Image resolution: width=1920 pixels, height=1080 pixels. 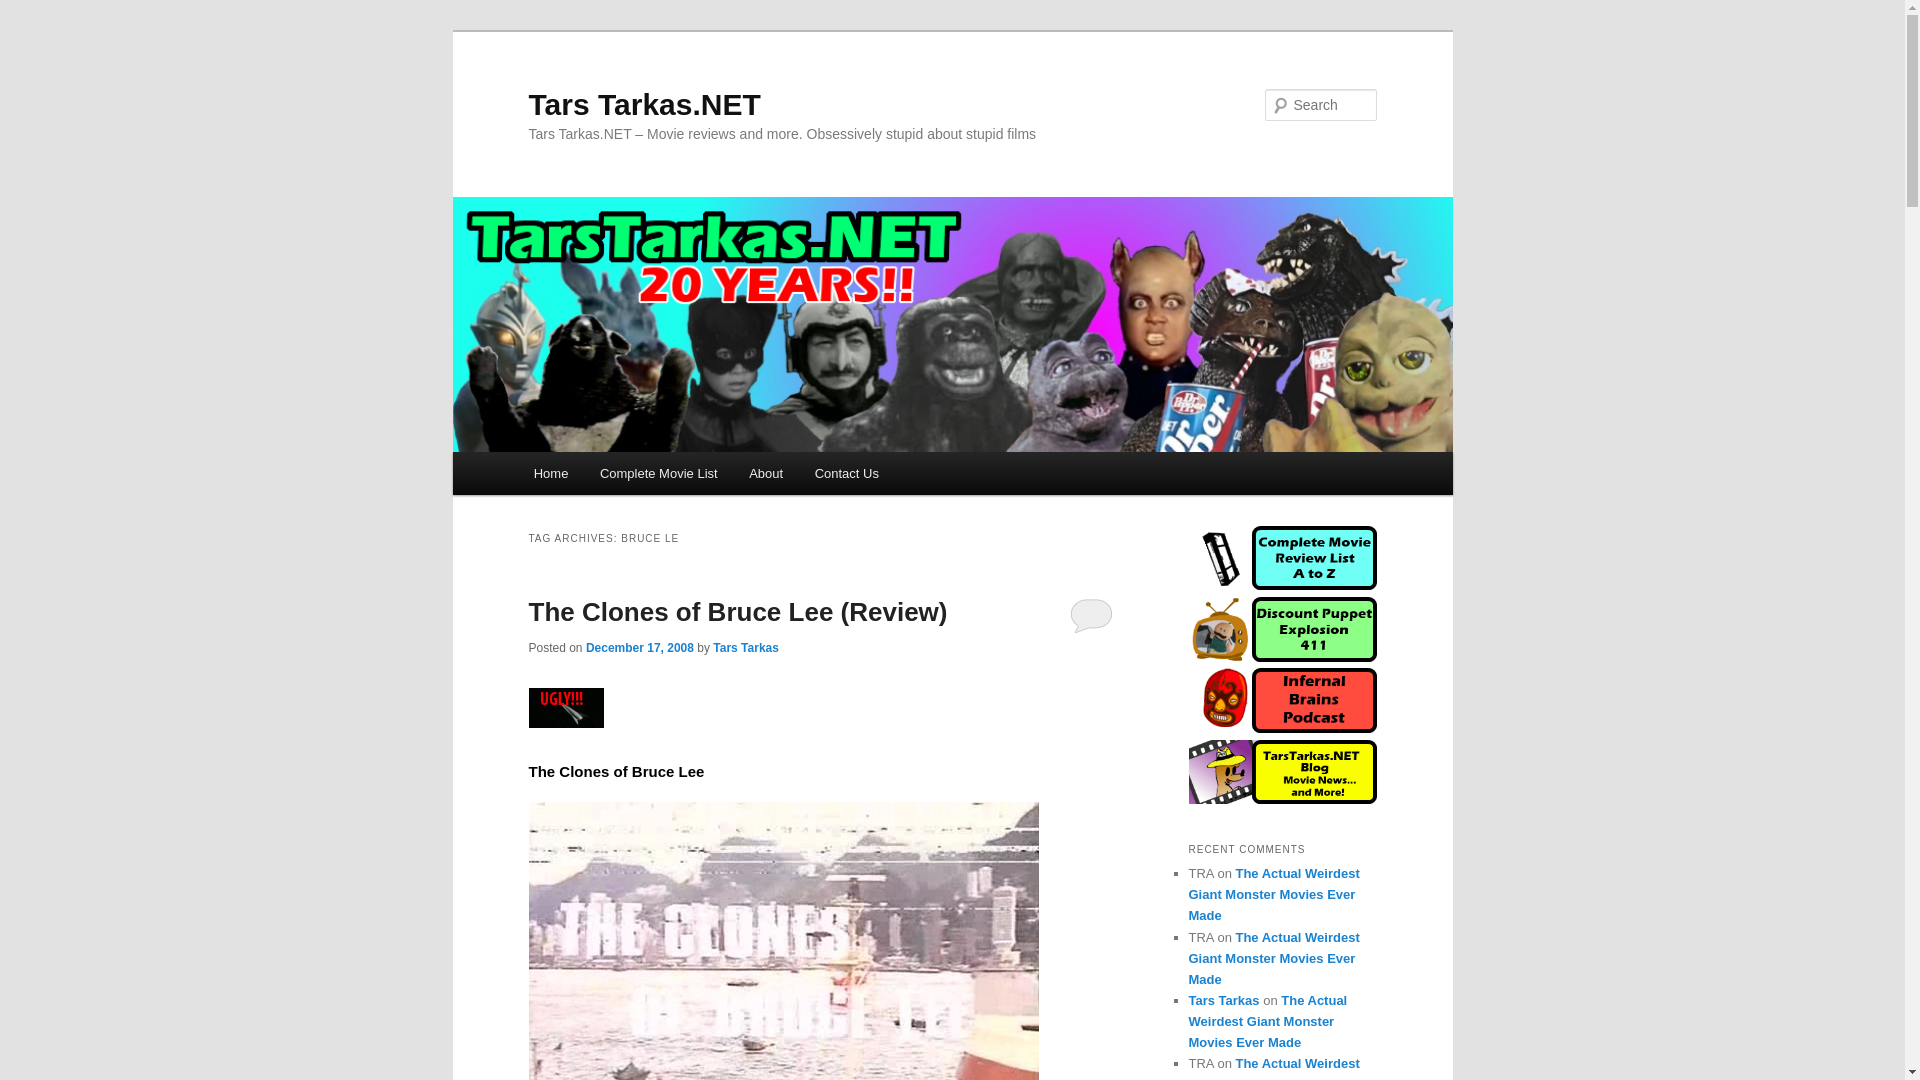 What do you see at coordinates (846, 473) in the screenshot?
I see `Contact Us` at bounding box center [846, 473].